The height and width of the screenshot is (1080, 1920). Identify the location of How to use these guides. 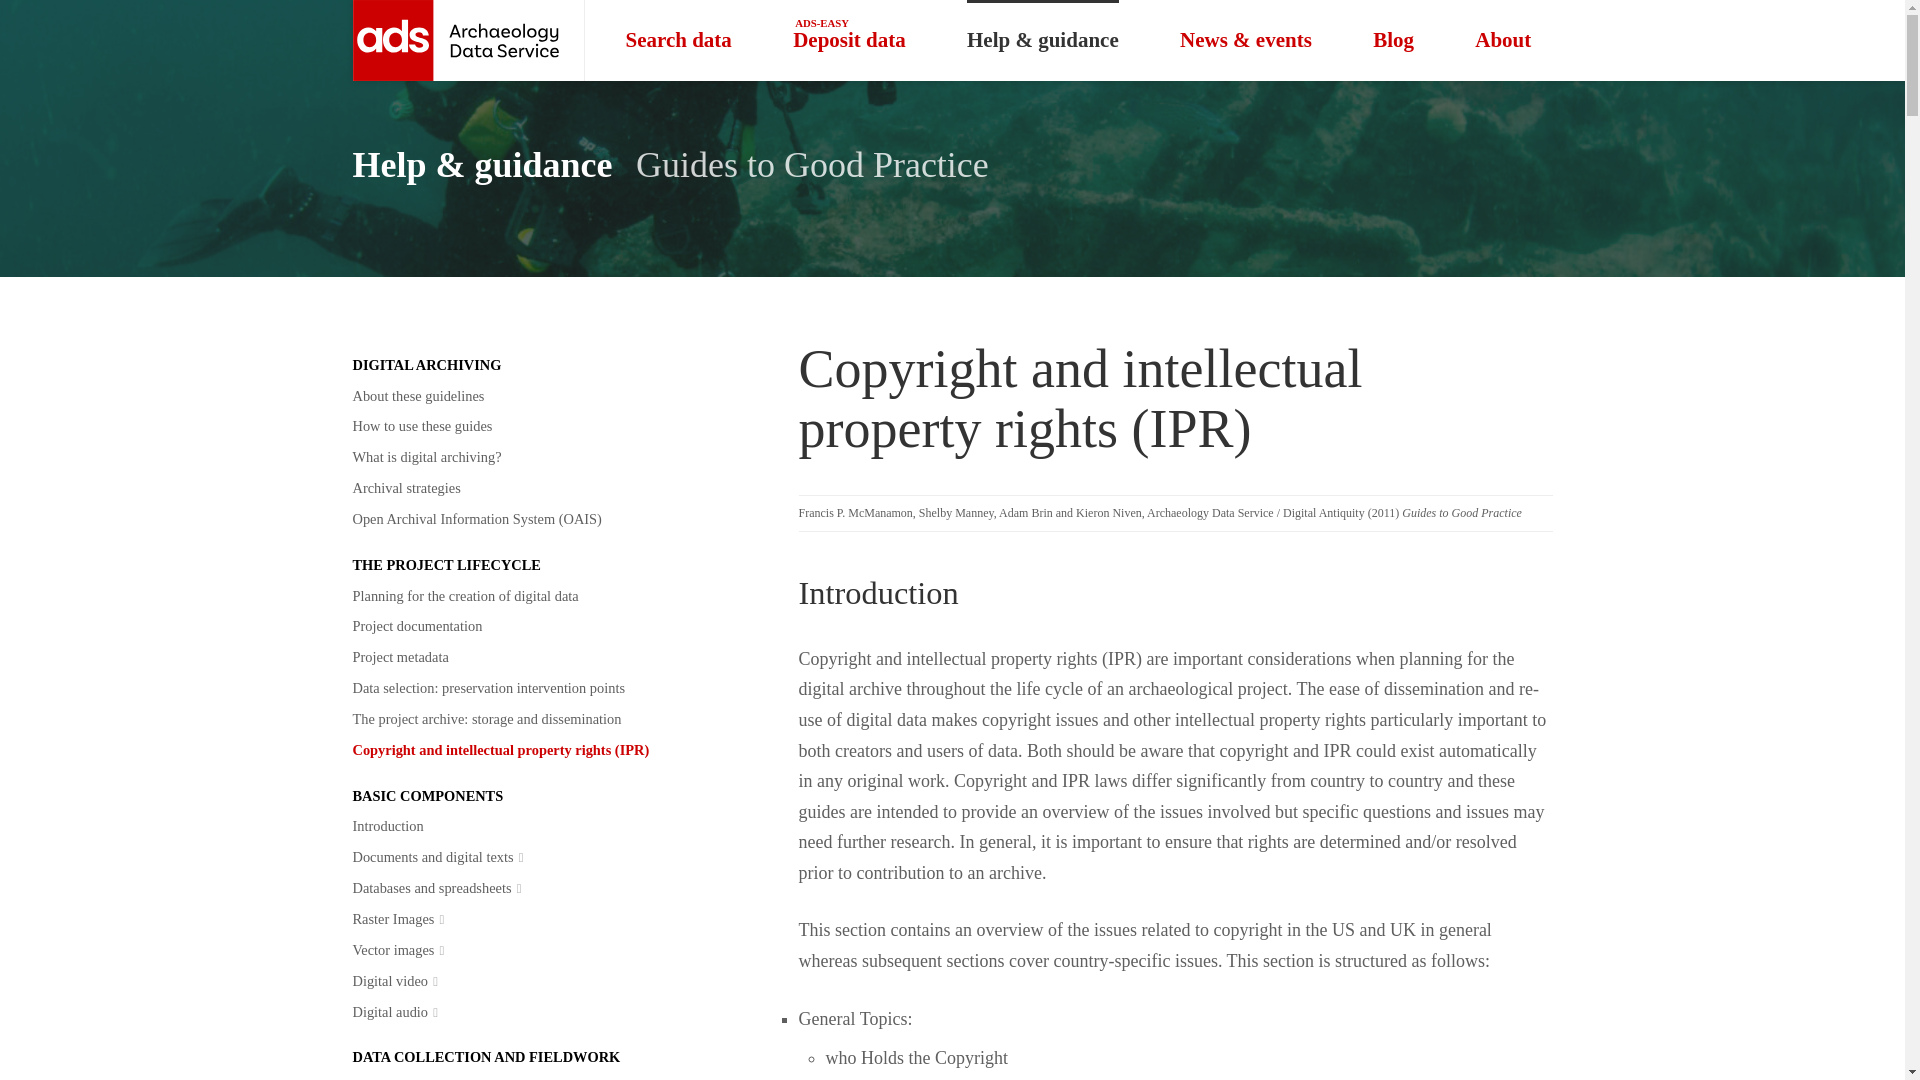
(849, 40).